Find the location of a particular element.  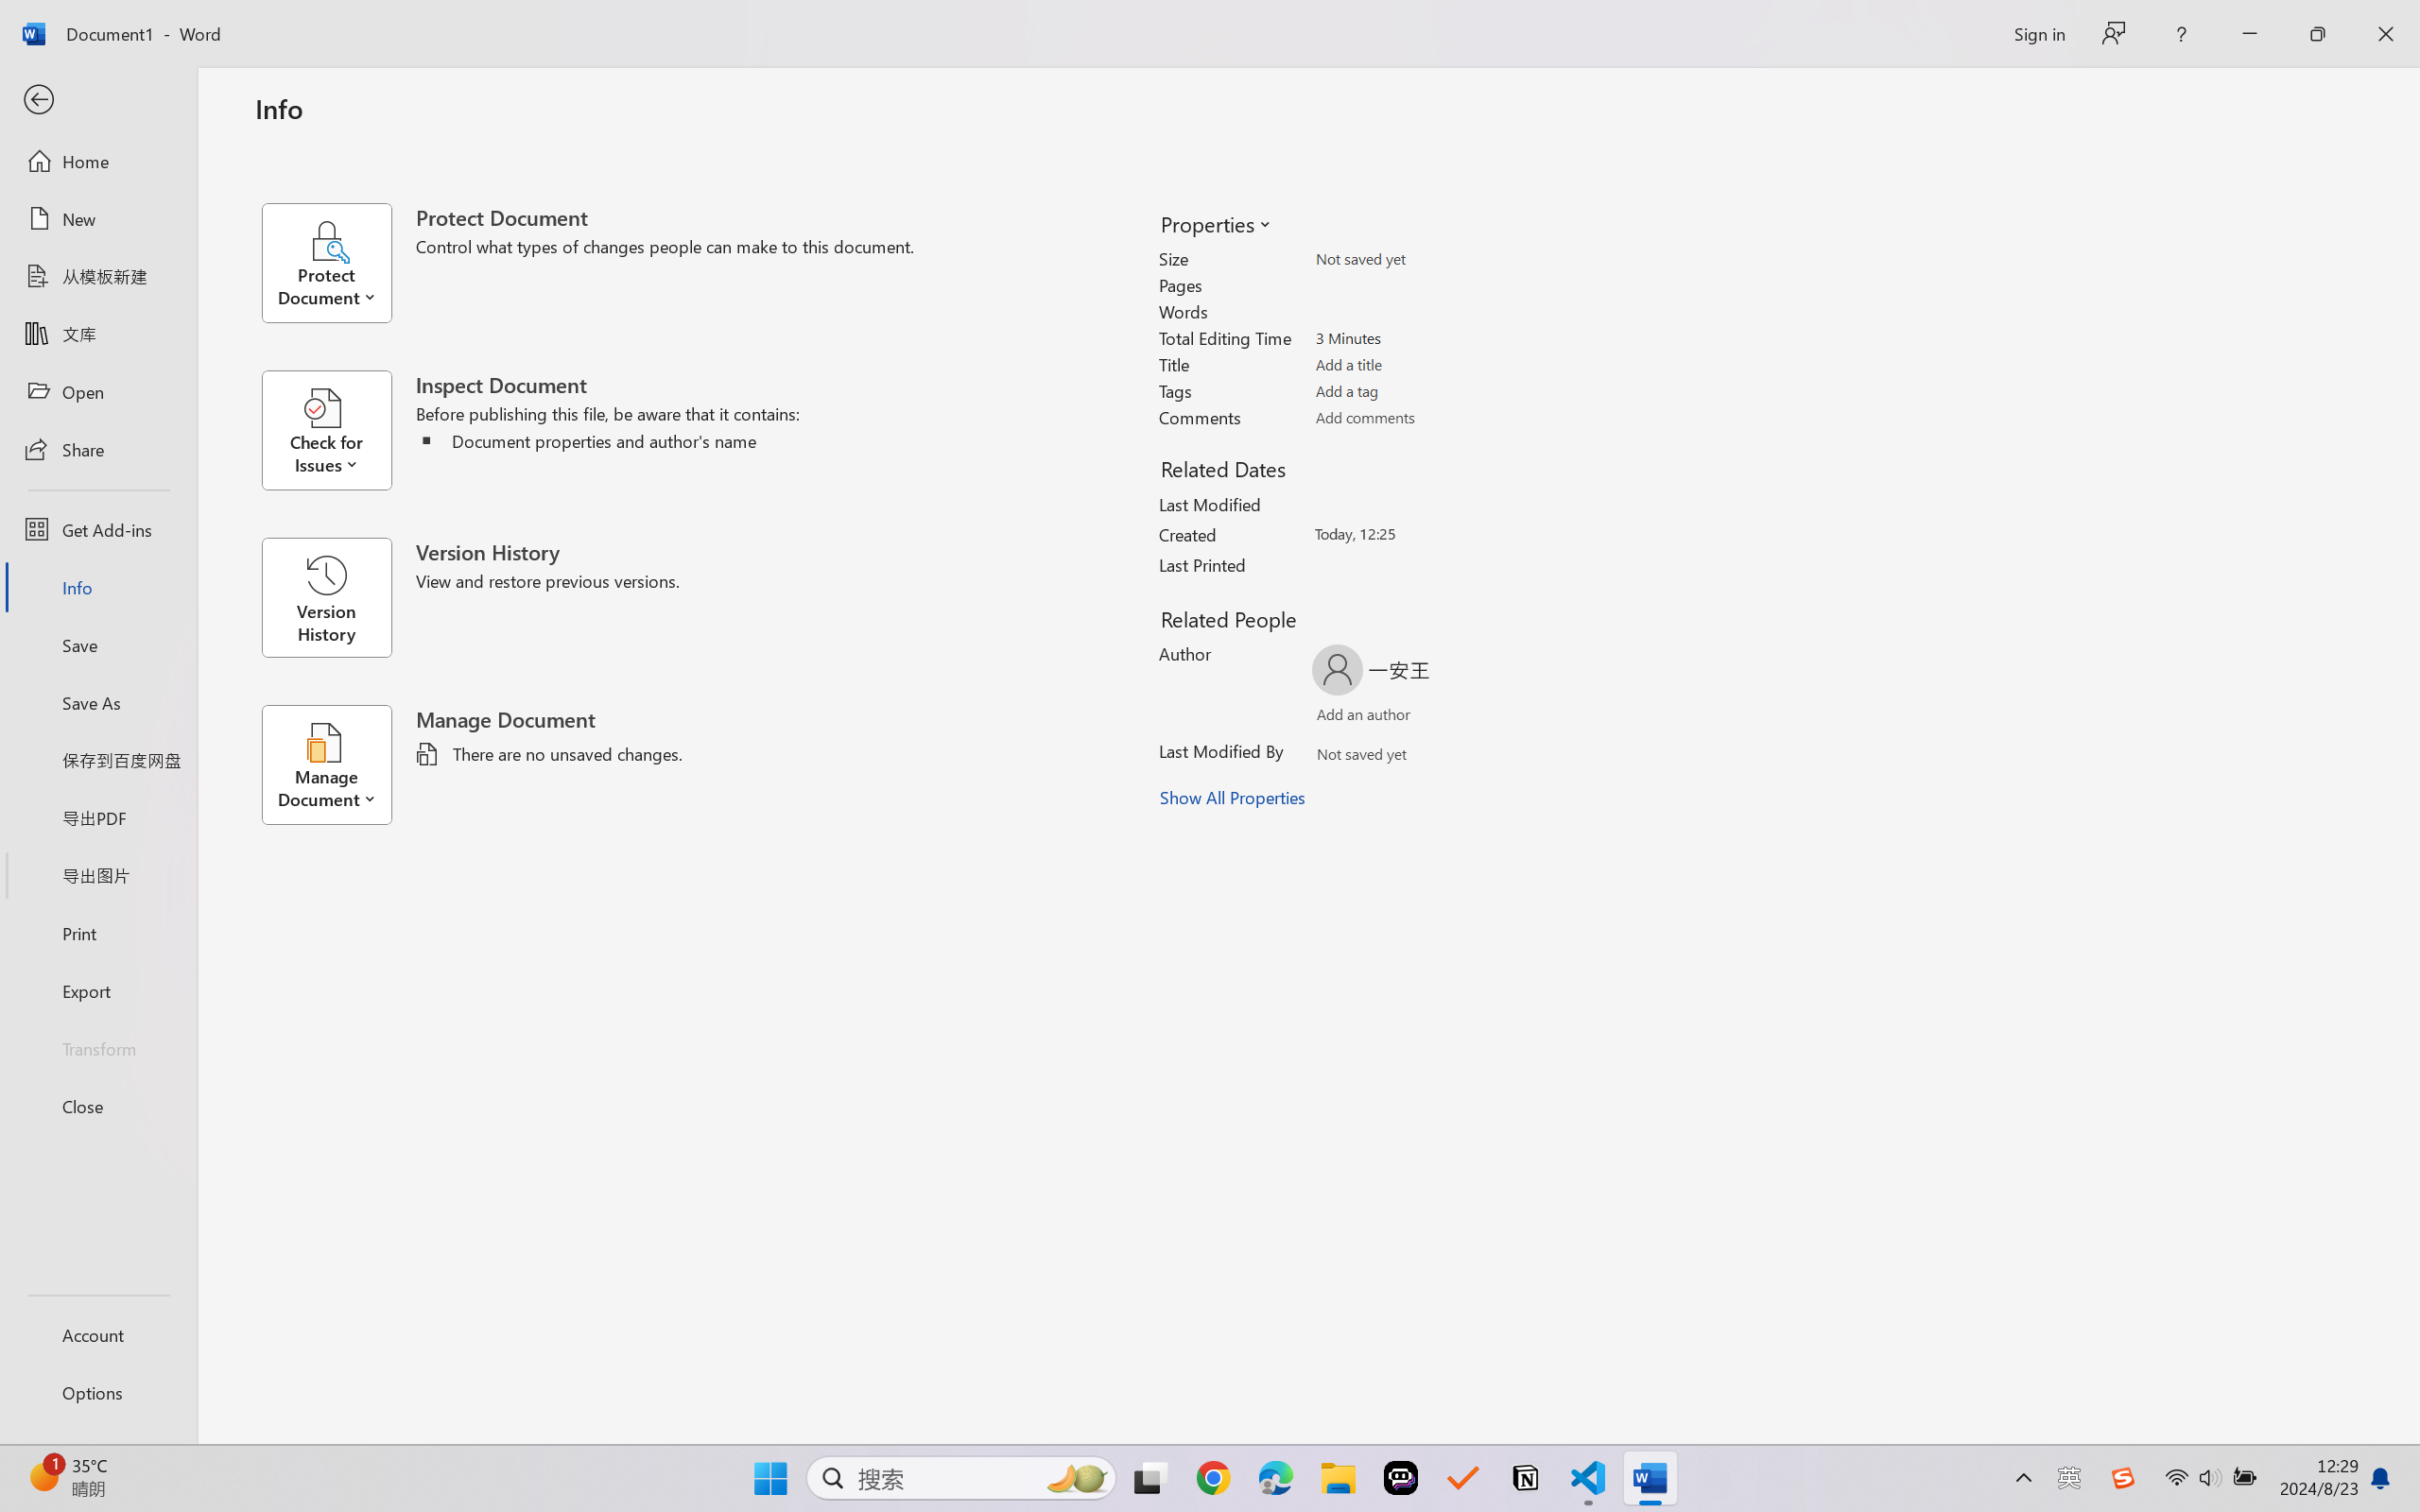

Tags is located at coordinates (1426, 390).